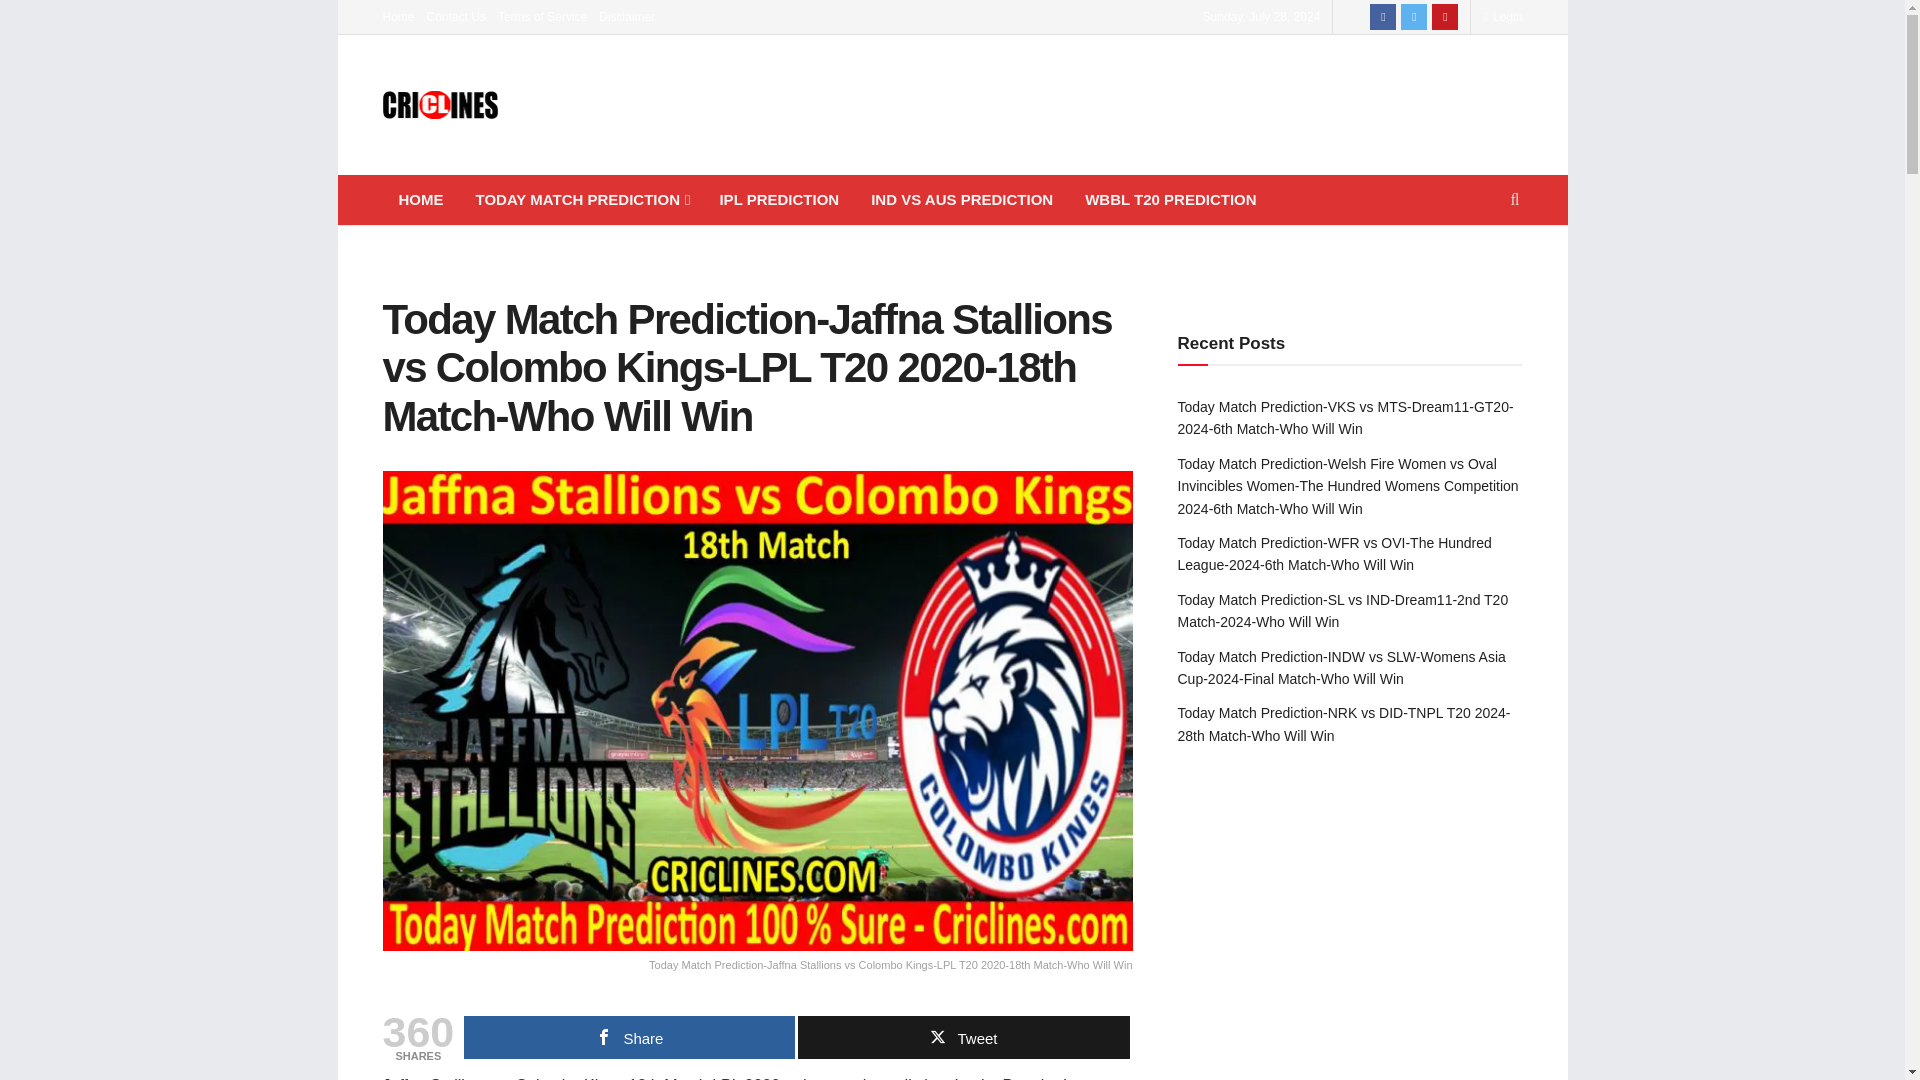  What do you see at coordinates (778, 199) in the screenshot?
I see `IPL PREDICTION` at bounding box center [778, 199].